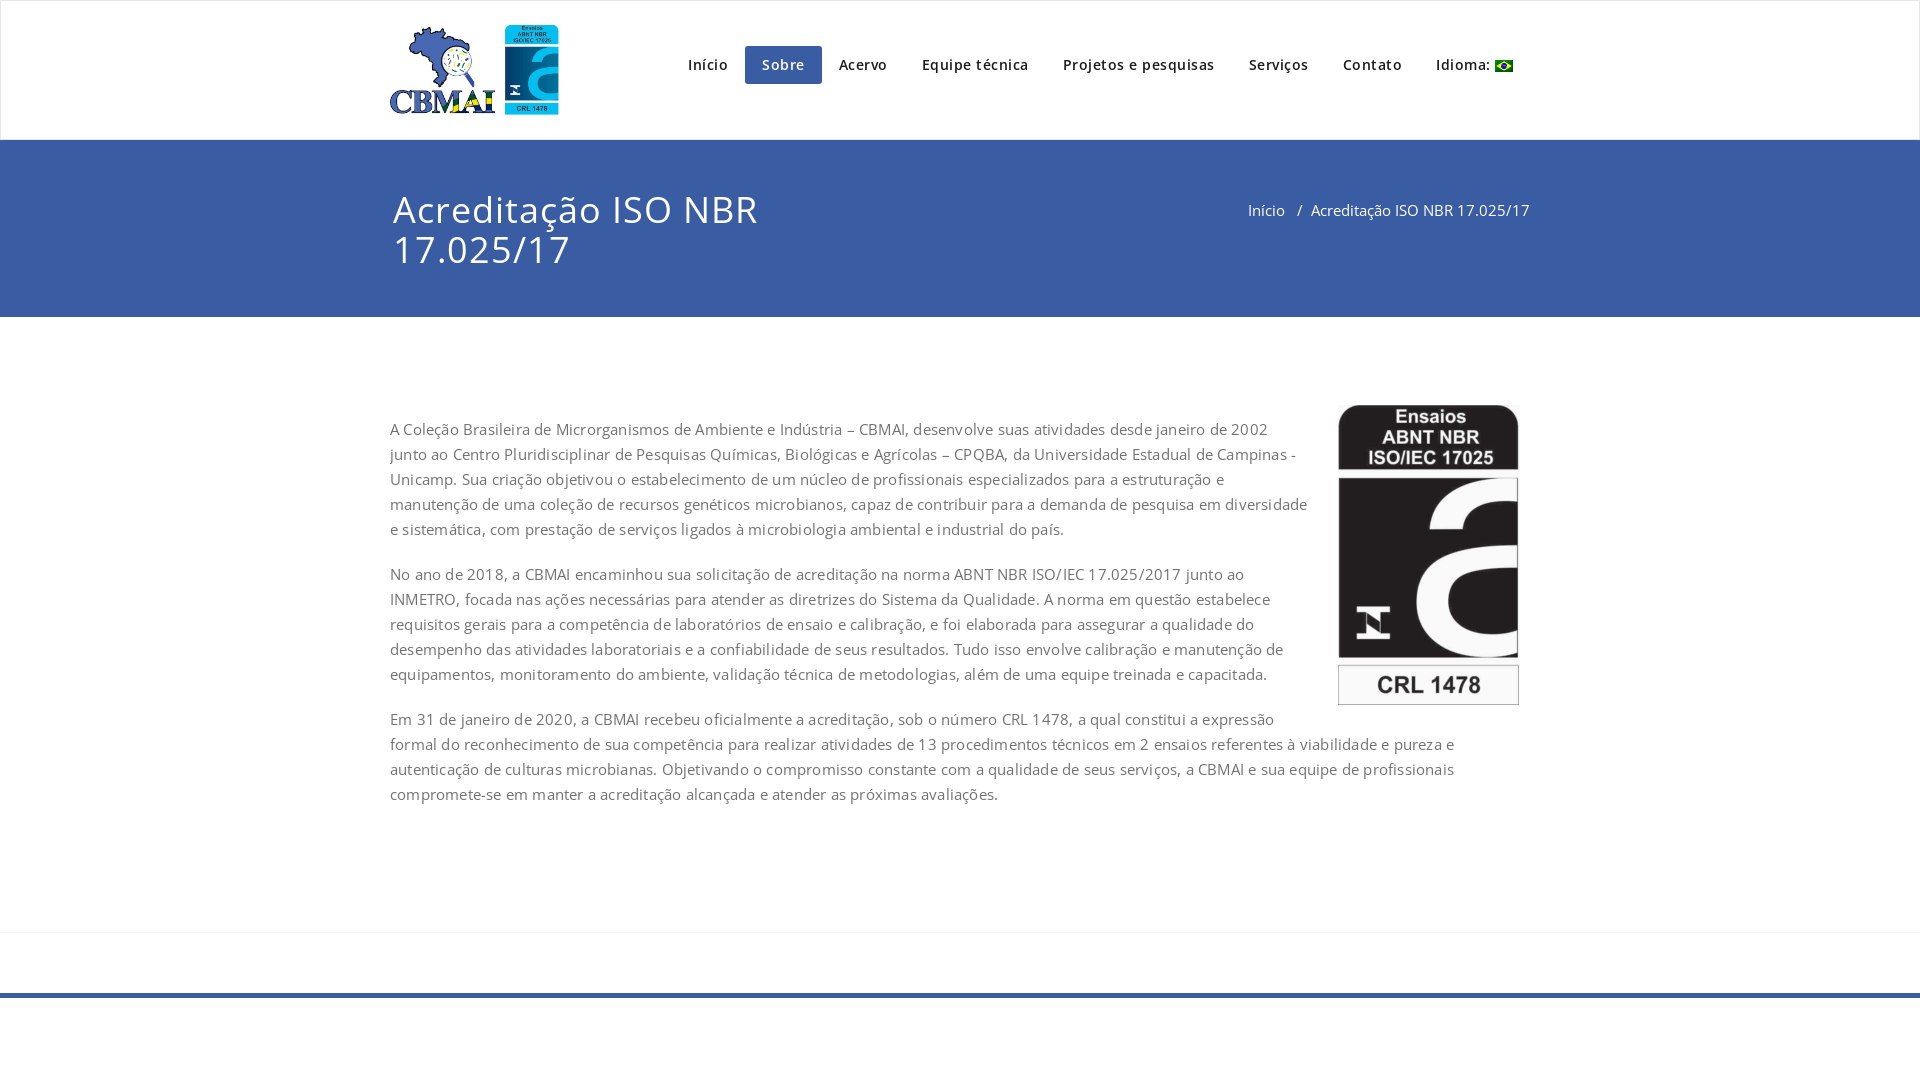  What do you see at coordinates (784, 65) in the screenshot?
I see `Sobre` at bounding box center [784, 65].